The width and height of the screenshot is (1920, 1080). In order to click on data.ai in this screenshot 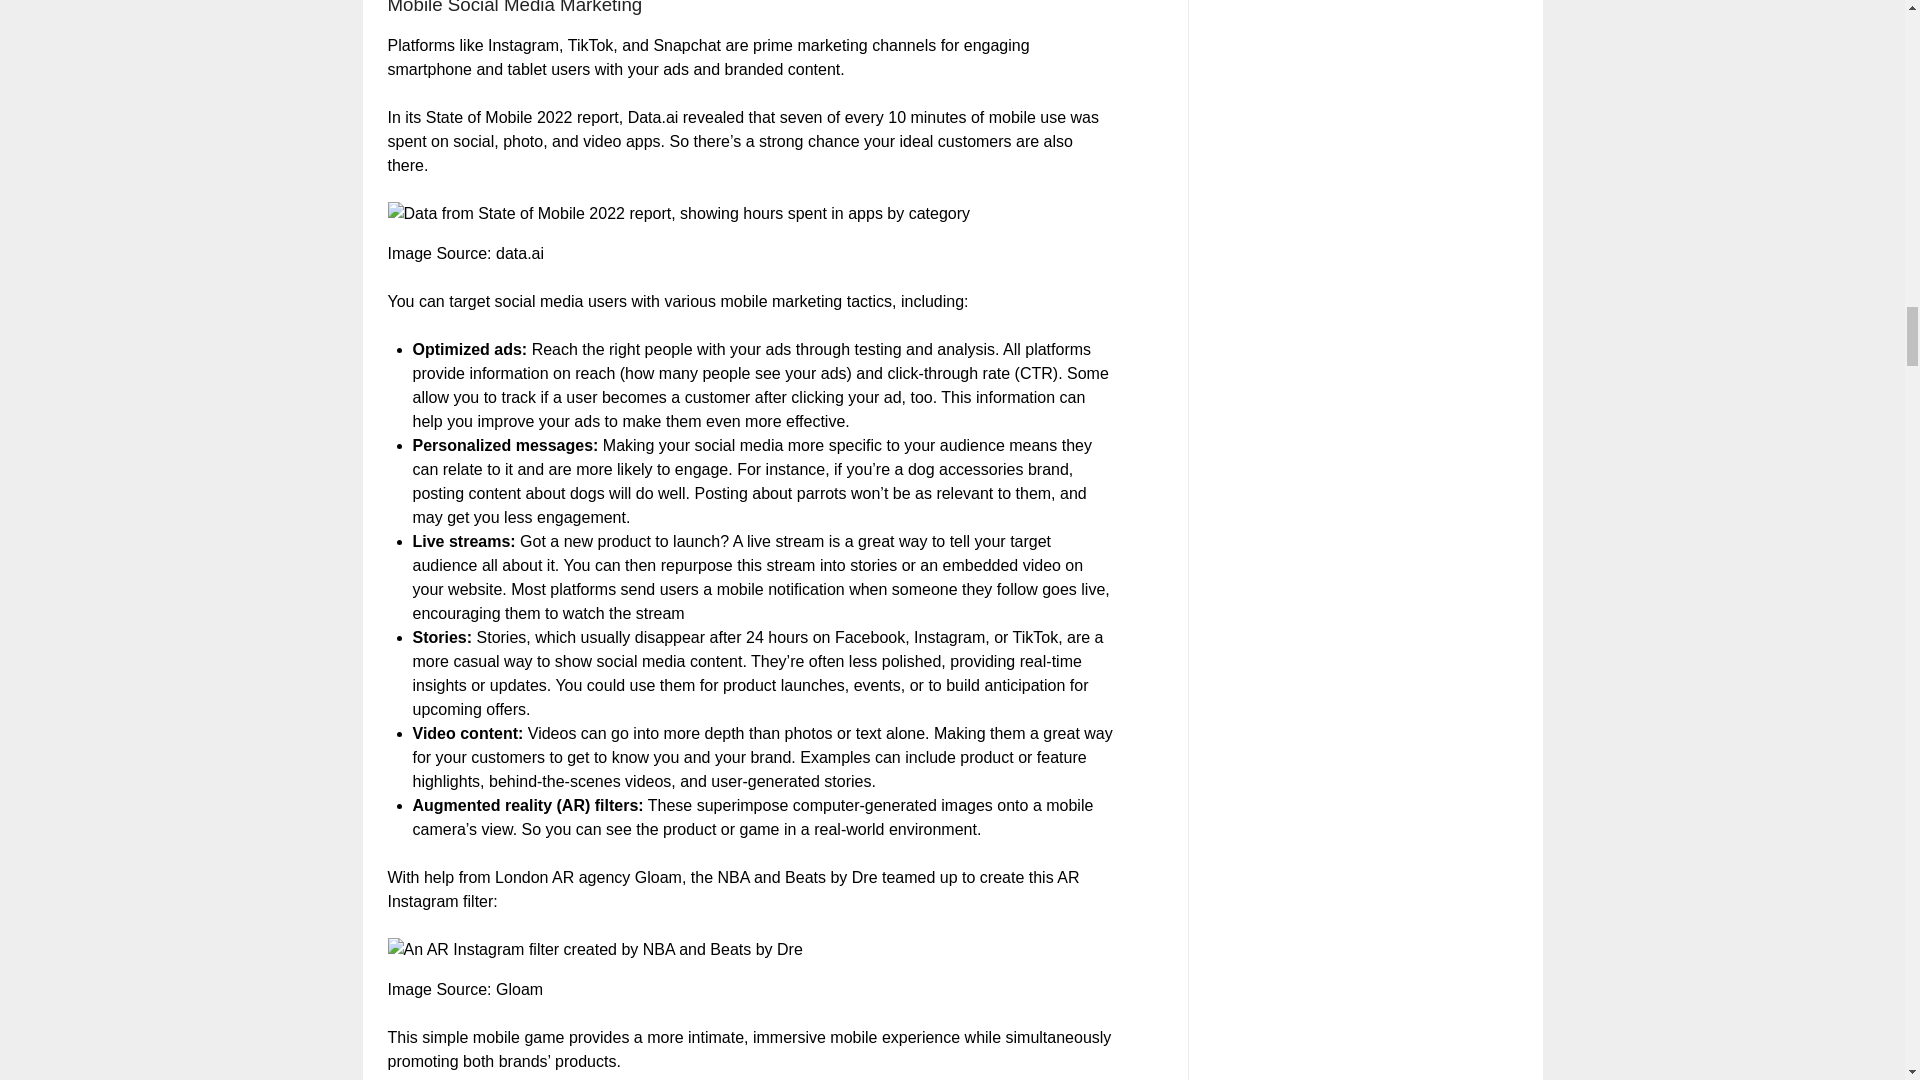, I will do `click(519, 254)`.